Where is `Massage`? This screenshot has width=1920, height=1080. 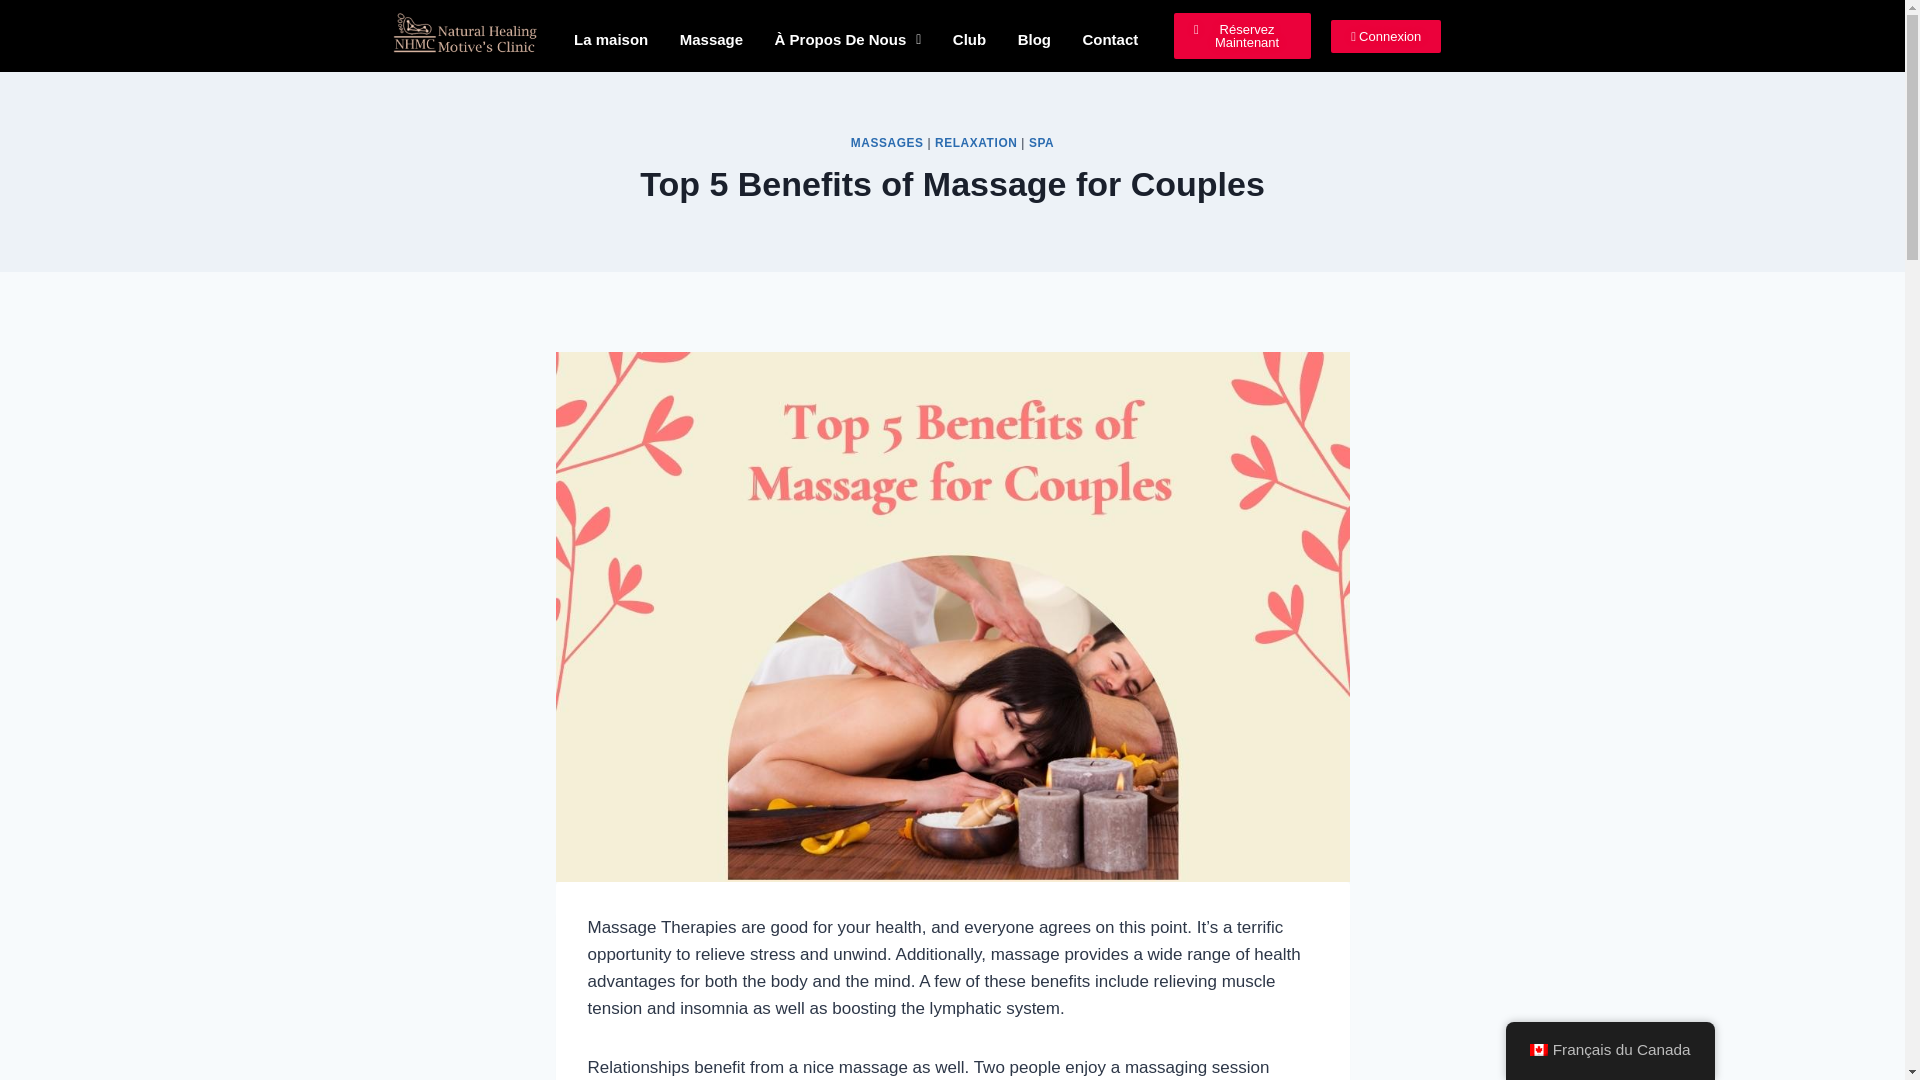 Massage is located at coordinates (711, 39).